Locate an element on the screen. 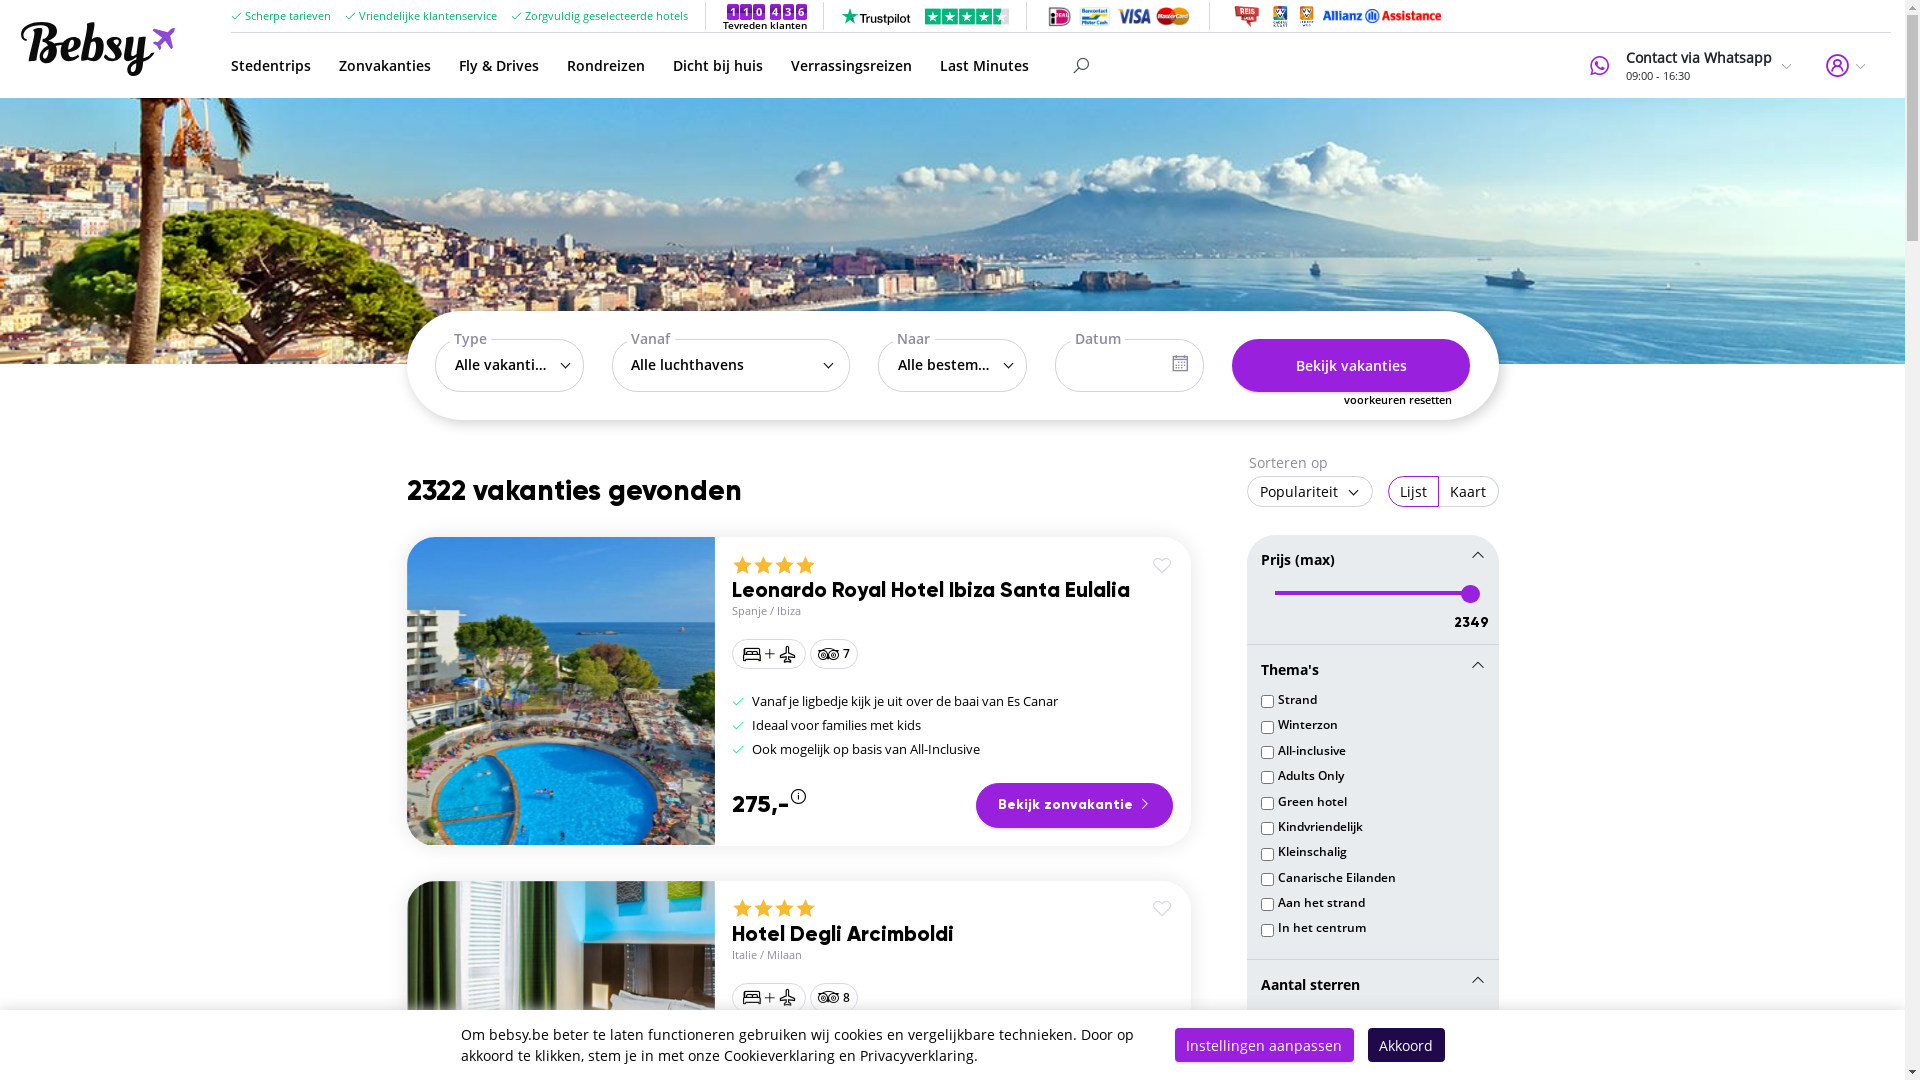 The height and width of the screenshot is (1080, 1920). Gebaseerd op 5905 reviews is located at coordinates (925, 16).